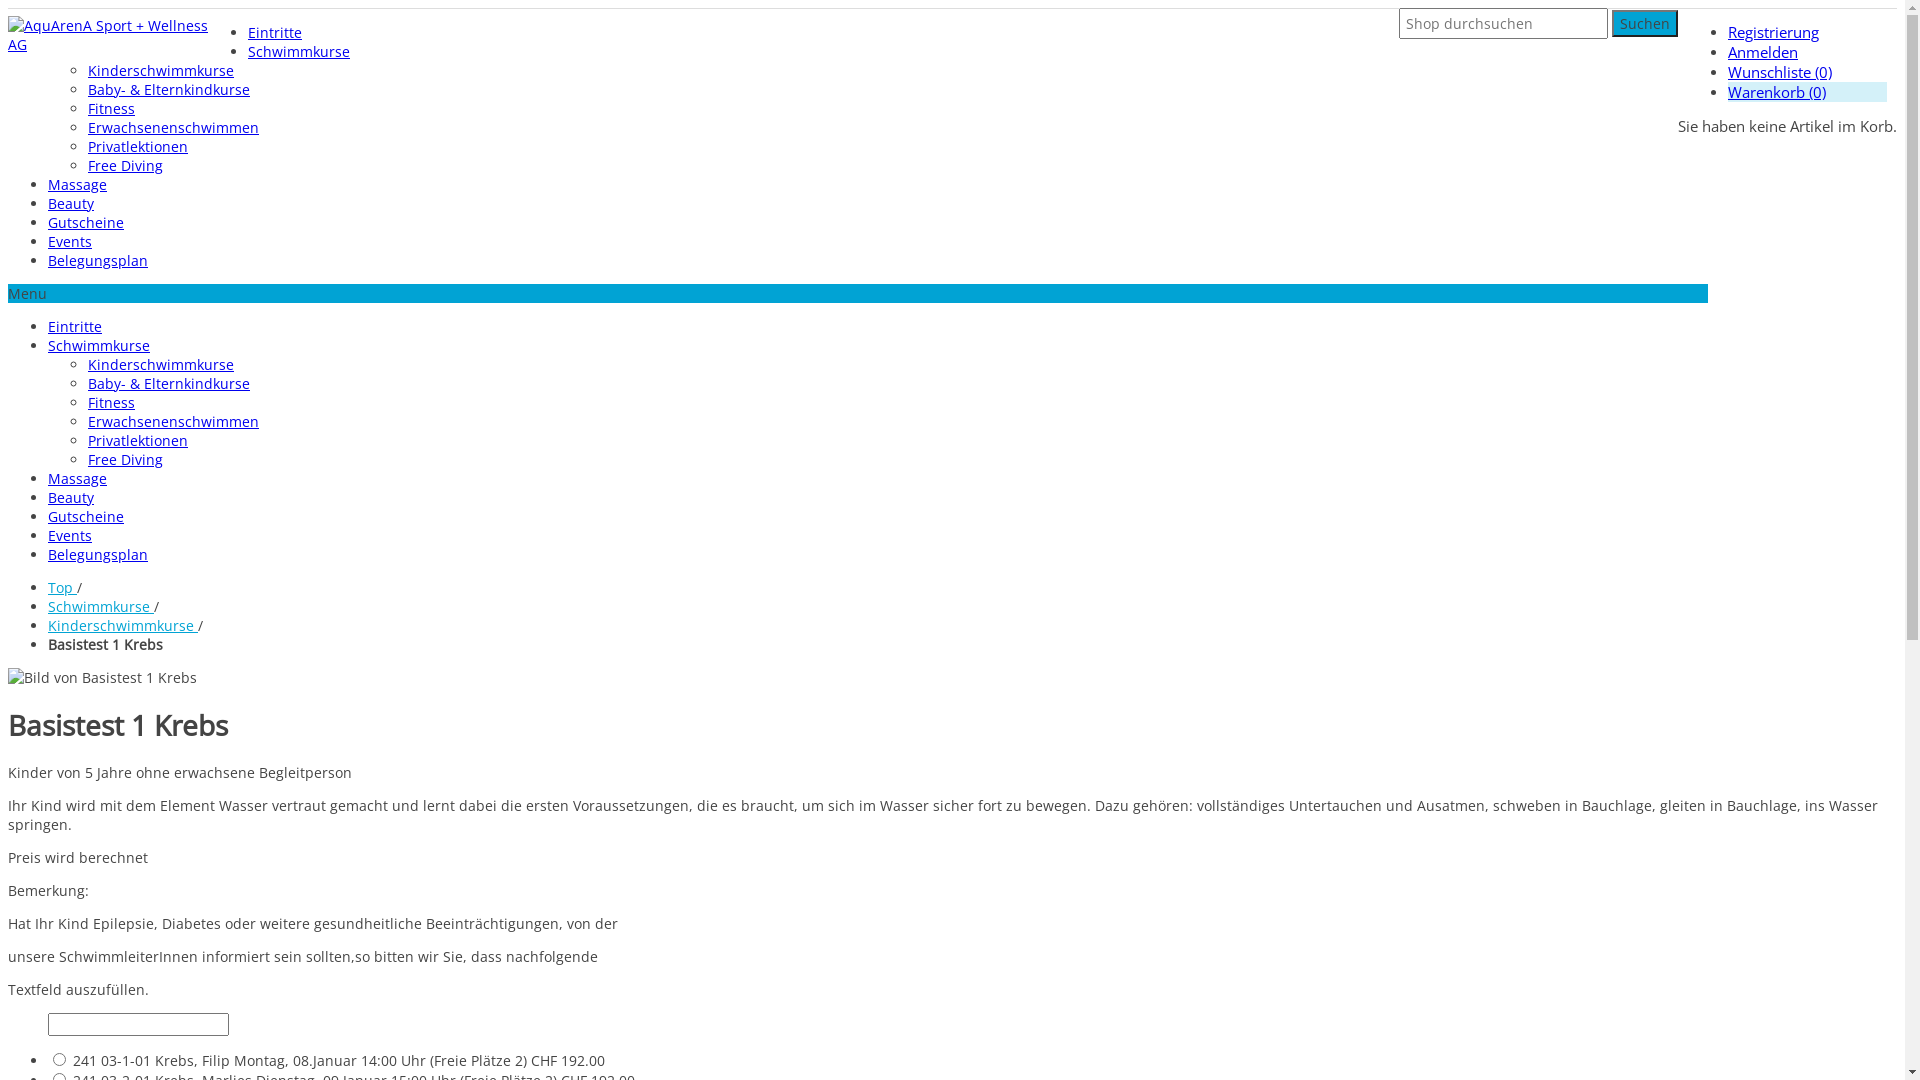 The width and height of the screenshot is (1920, 1080). Describe the element at coordinates (161, 70) in the screenshot. I see `Kinderschwimmkurse` at that location.